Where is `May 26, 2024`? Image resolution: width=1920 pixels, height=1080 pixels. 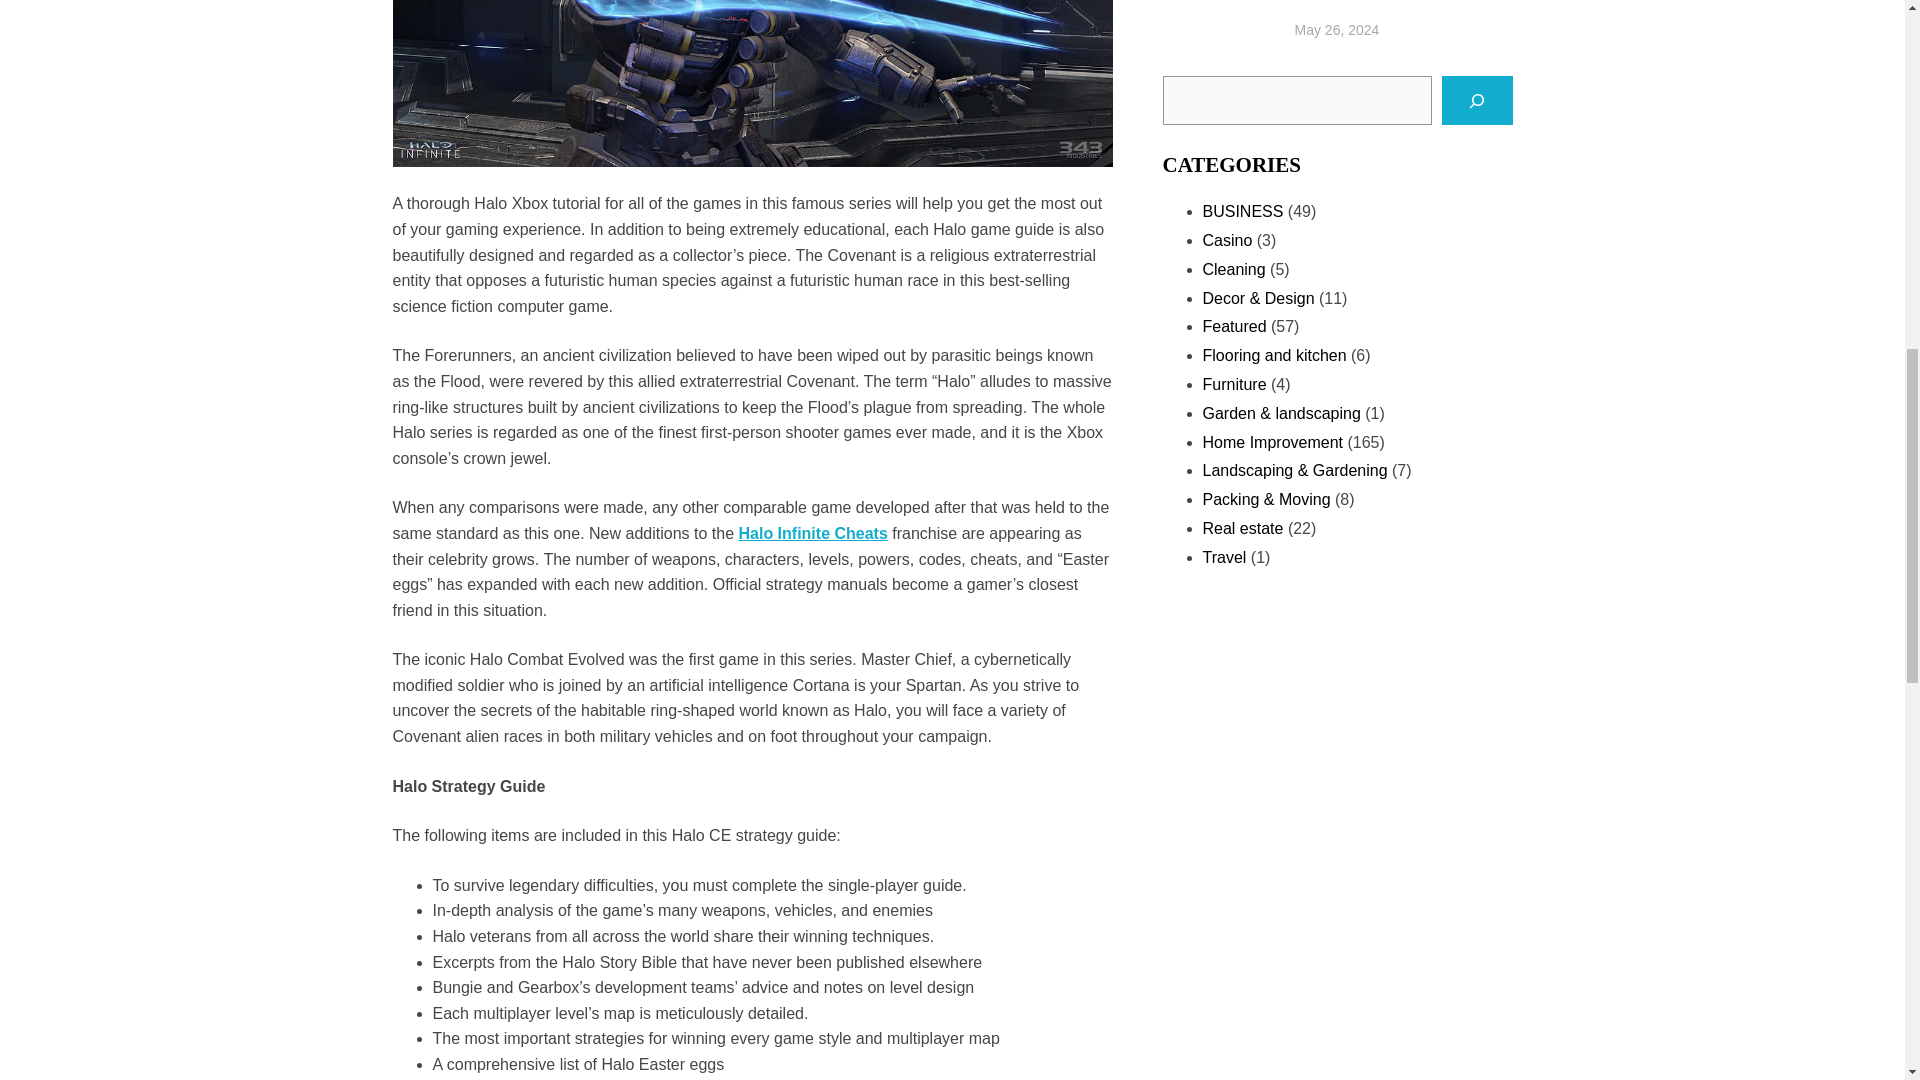 May 26, 2024 is located at coordinates (1337, 29).